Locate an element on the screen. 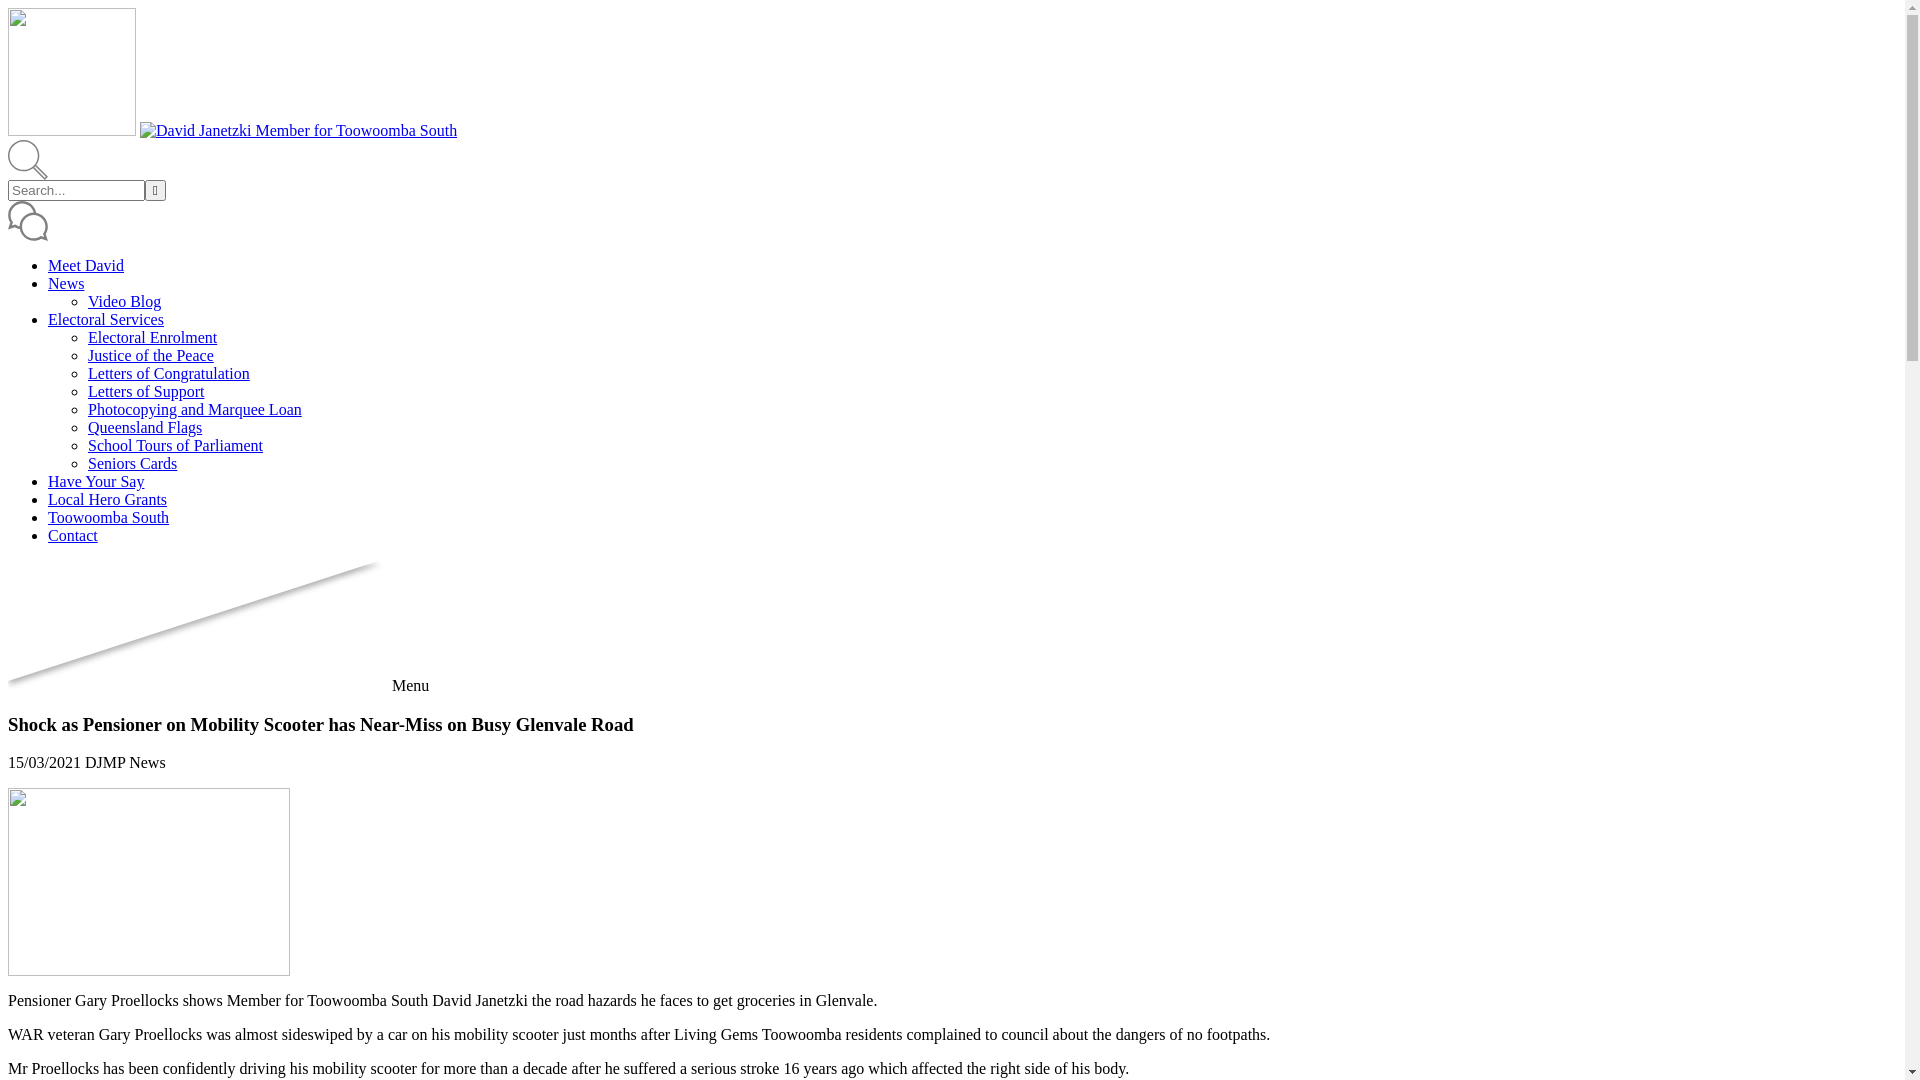  Seniors Cards is located at coordinates (132, 464).